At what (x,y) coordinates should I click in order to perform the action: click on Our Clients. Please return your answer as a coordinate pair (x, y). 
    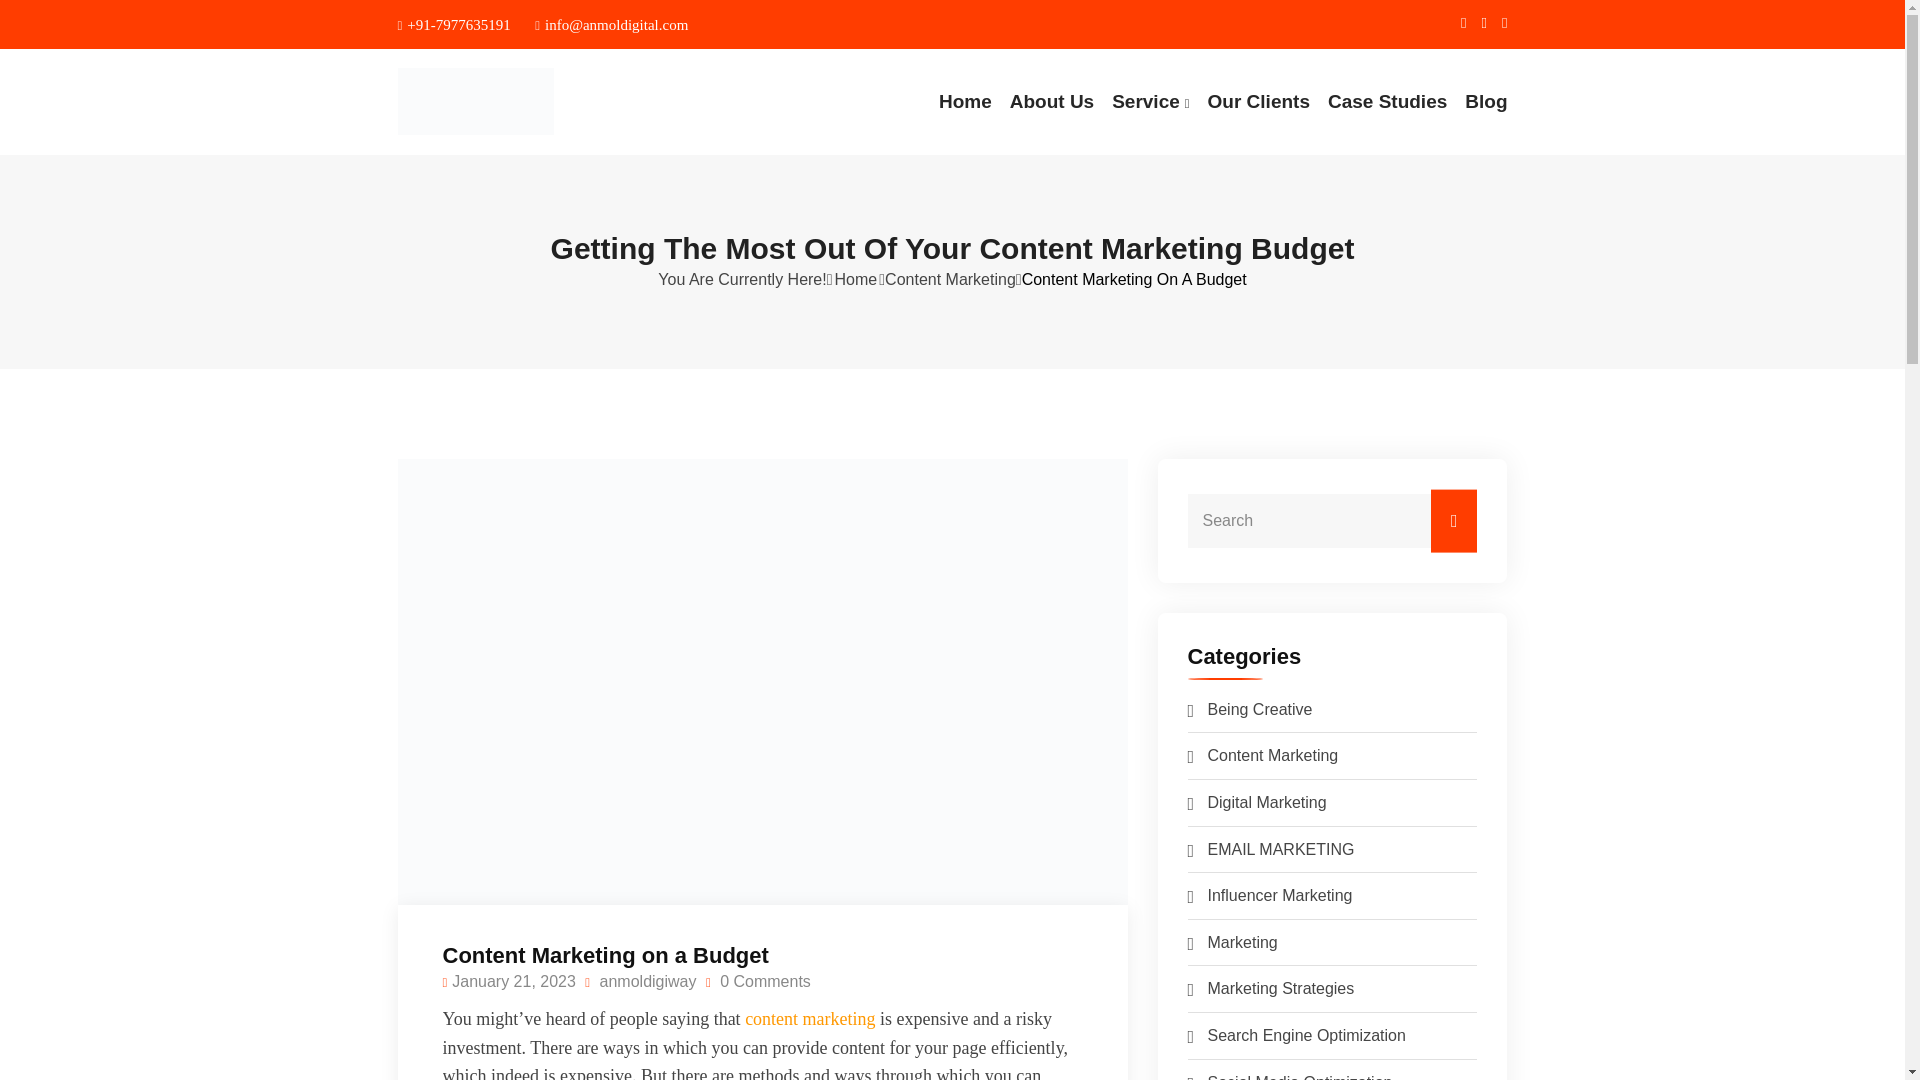
    Looking at the image, I should click on (1258, 102).